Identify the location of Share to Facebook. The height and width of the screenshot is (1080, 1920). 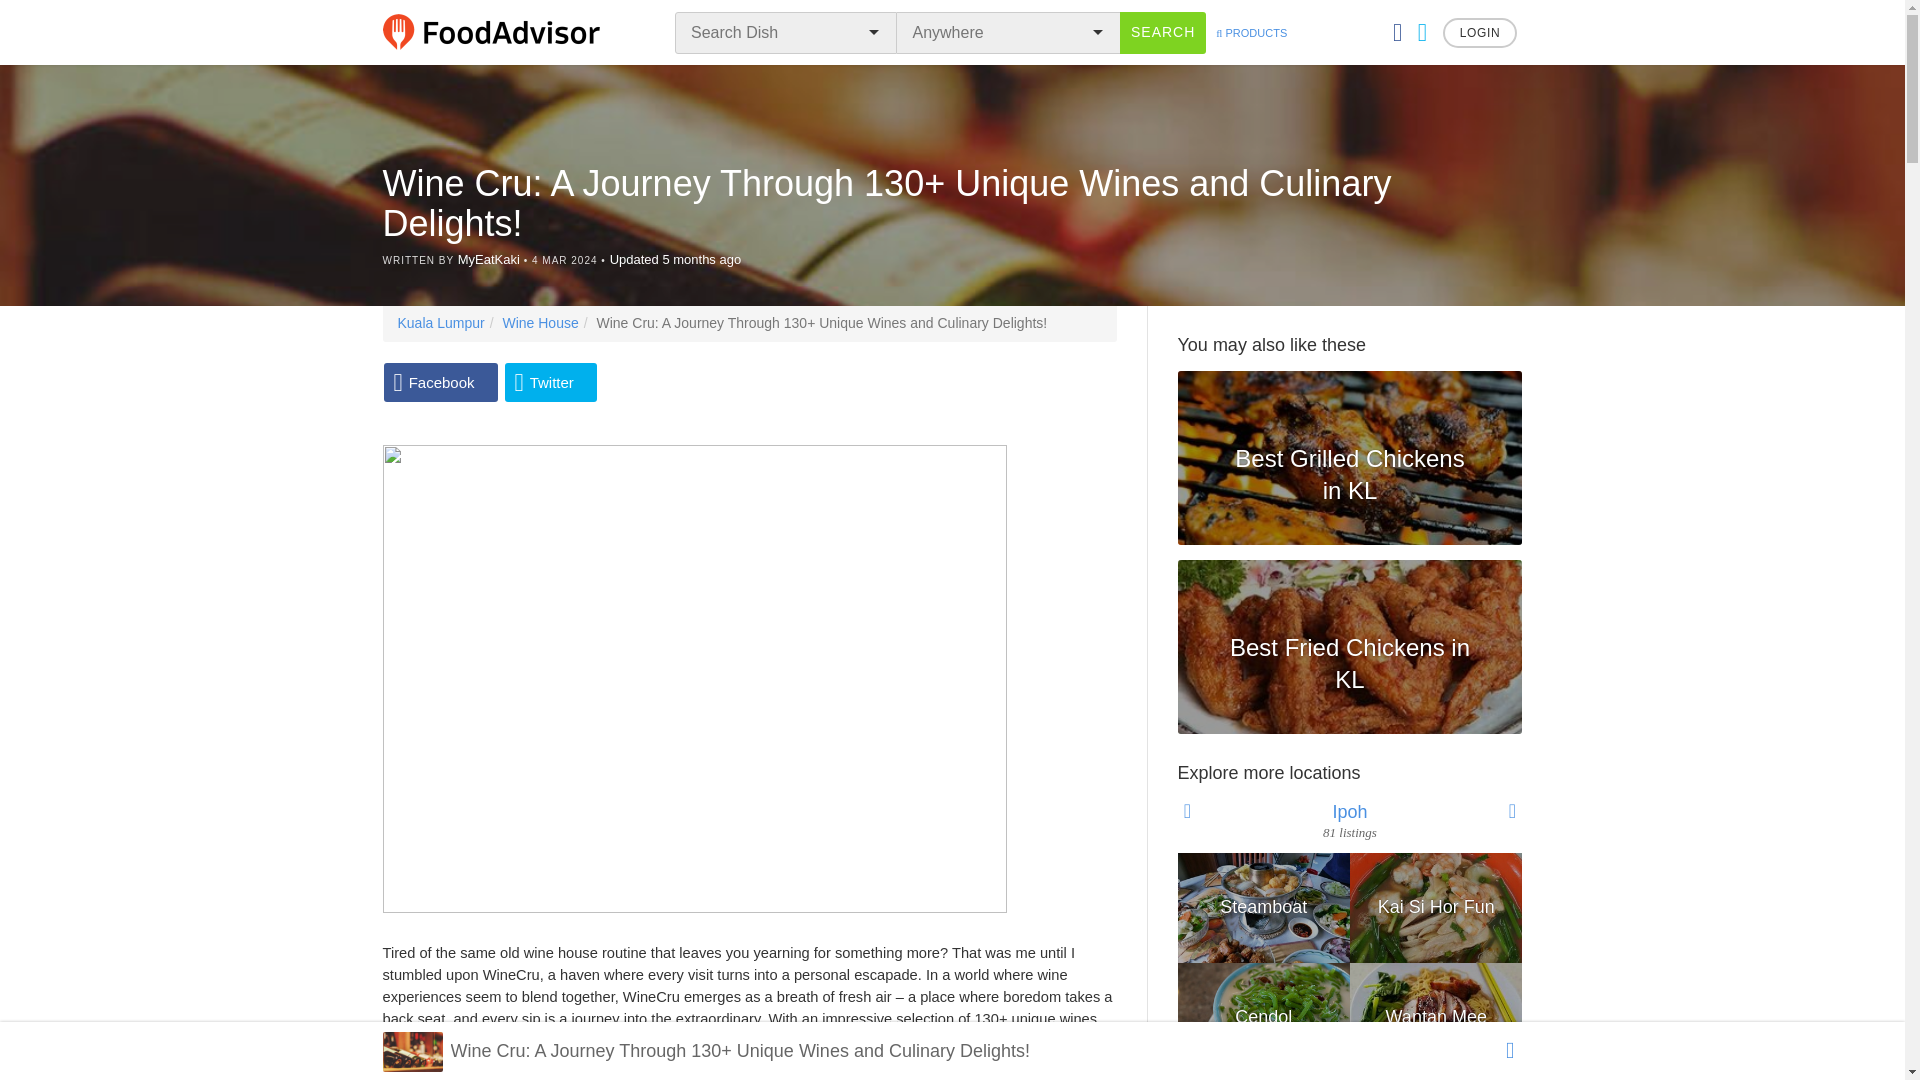
(440, 382).